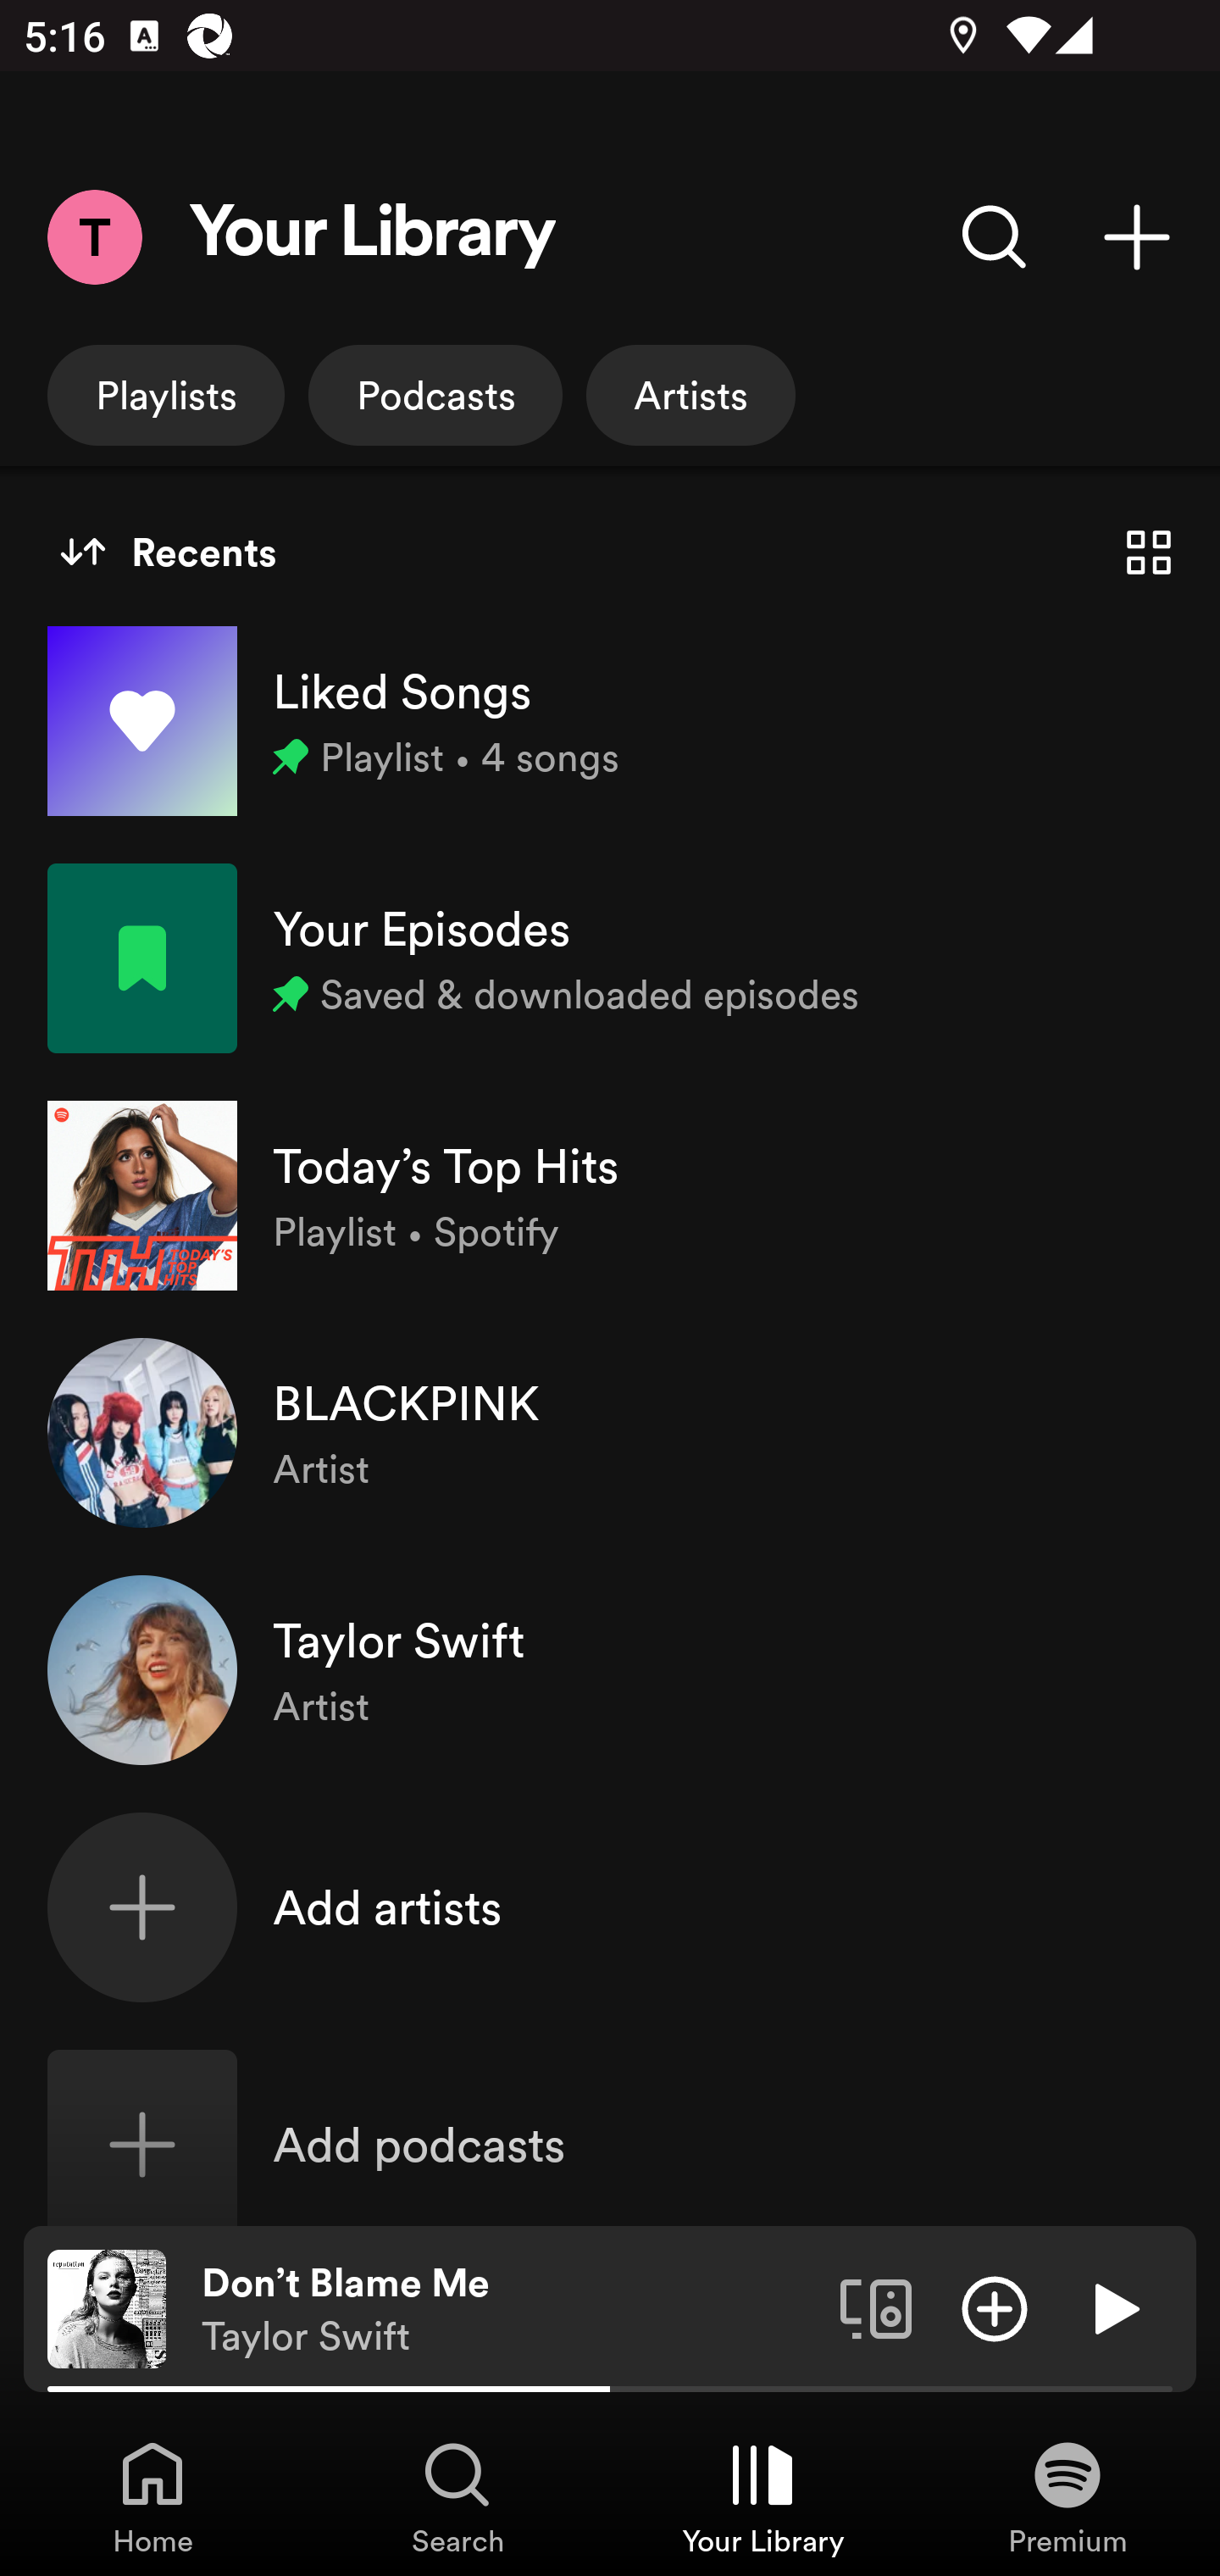 The height and width of the screenshot is (2576, 1220). Describe the element at coordinates (610, 1907) in the screenshot. I see `Add artists,  Add artists` at that location.